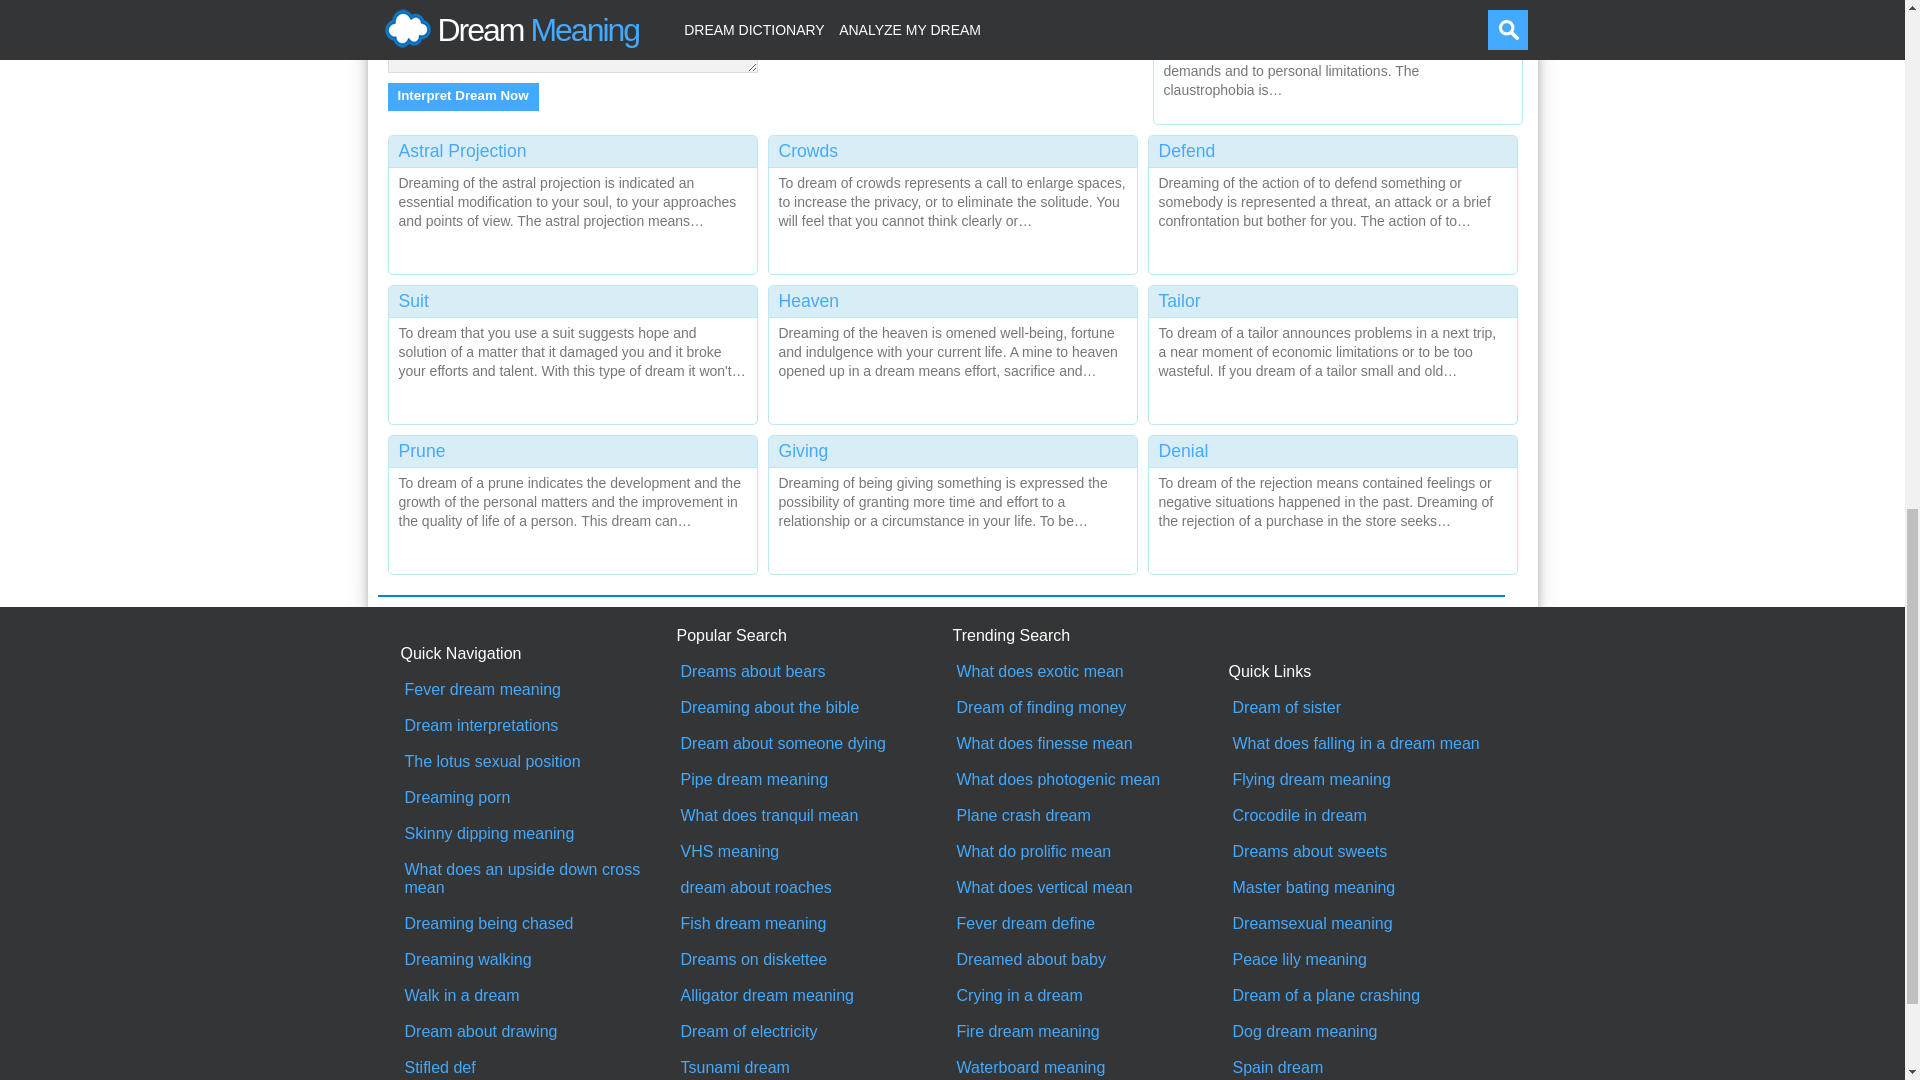 The width and height of the screenshot is (1920, 1080). Describe the element at coordinates (1332, 220) in the screenshot. I see `Double Decker Bus Dream Meaning` at that location.